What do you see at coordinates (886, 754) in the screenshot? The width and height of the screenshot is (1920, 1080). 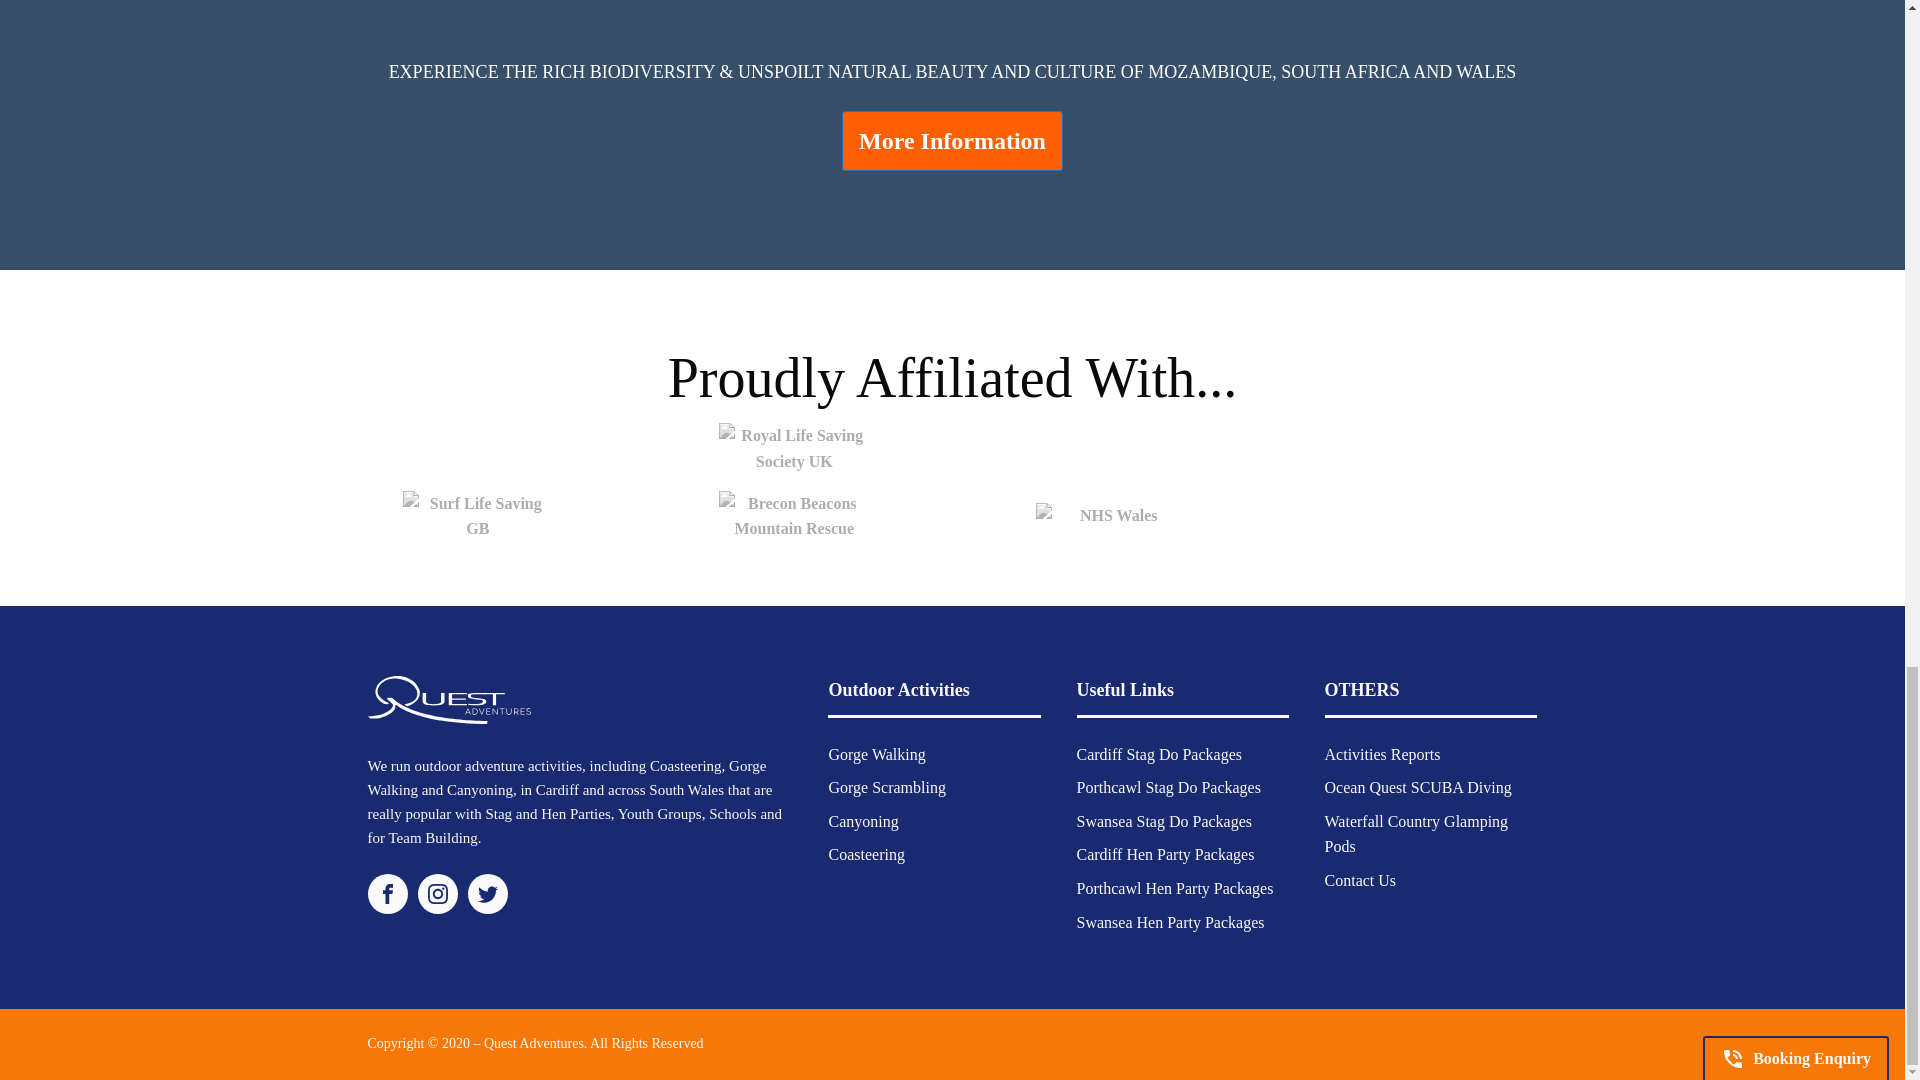 I see `Gorge Walking` at bounding box center [886, 754].